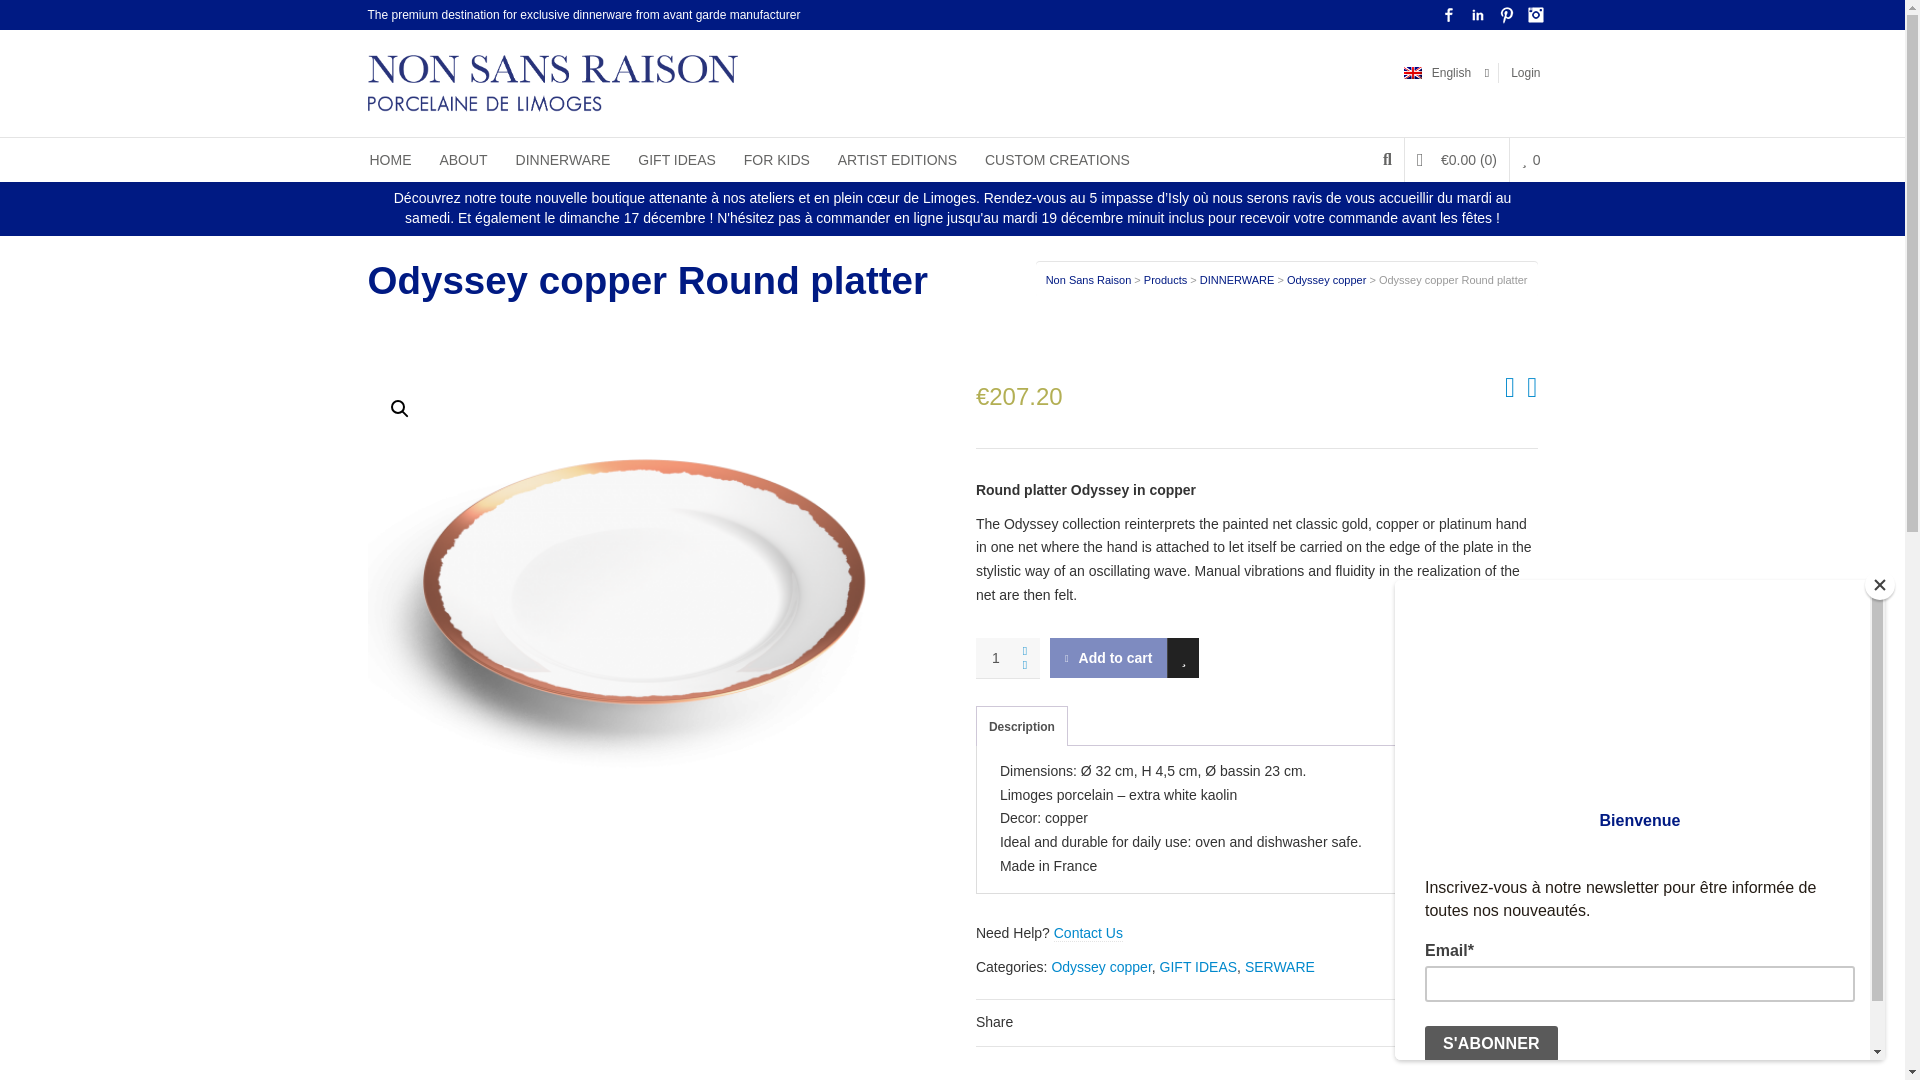  Describe the element at coordinates (897, 160) in the screenshot. I see `ARTIST EDITIONS` at that location.